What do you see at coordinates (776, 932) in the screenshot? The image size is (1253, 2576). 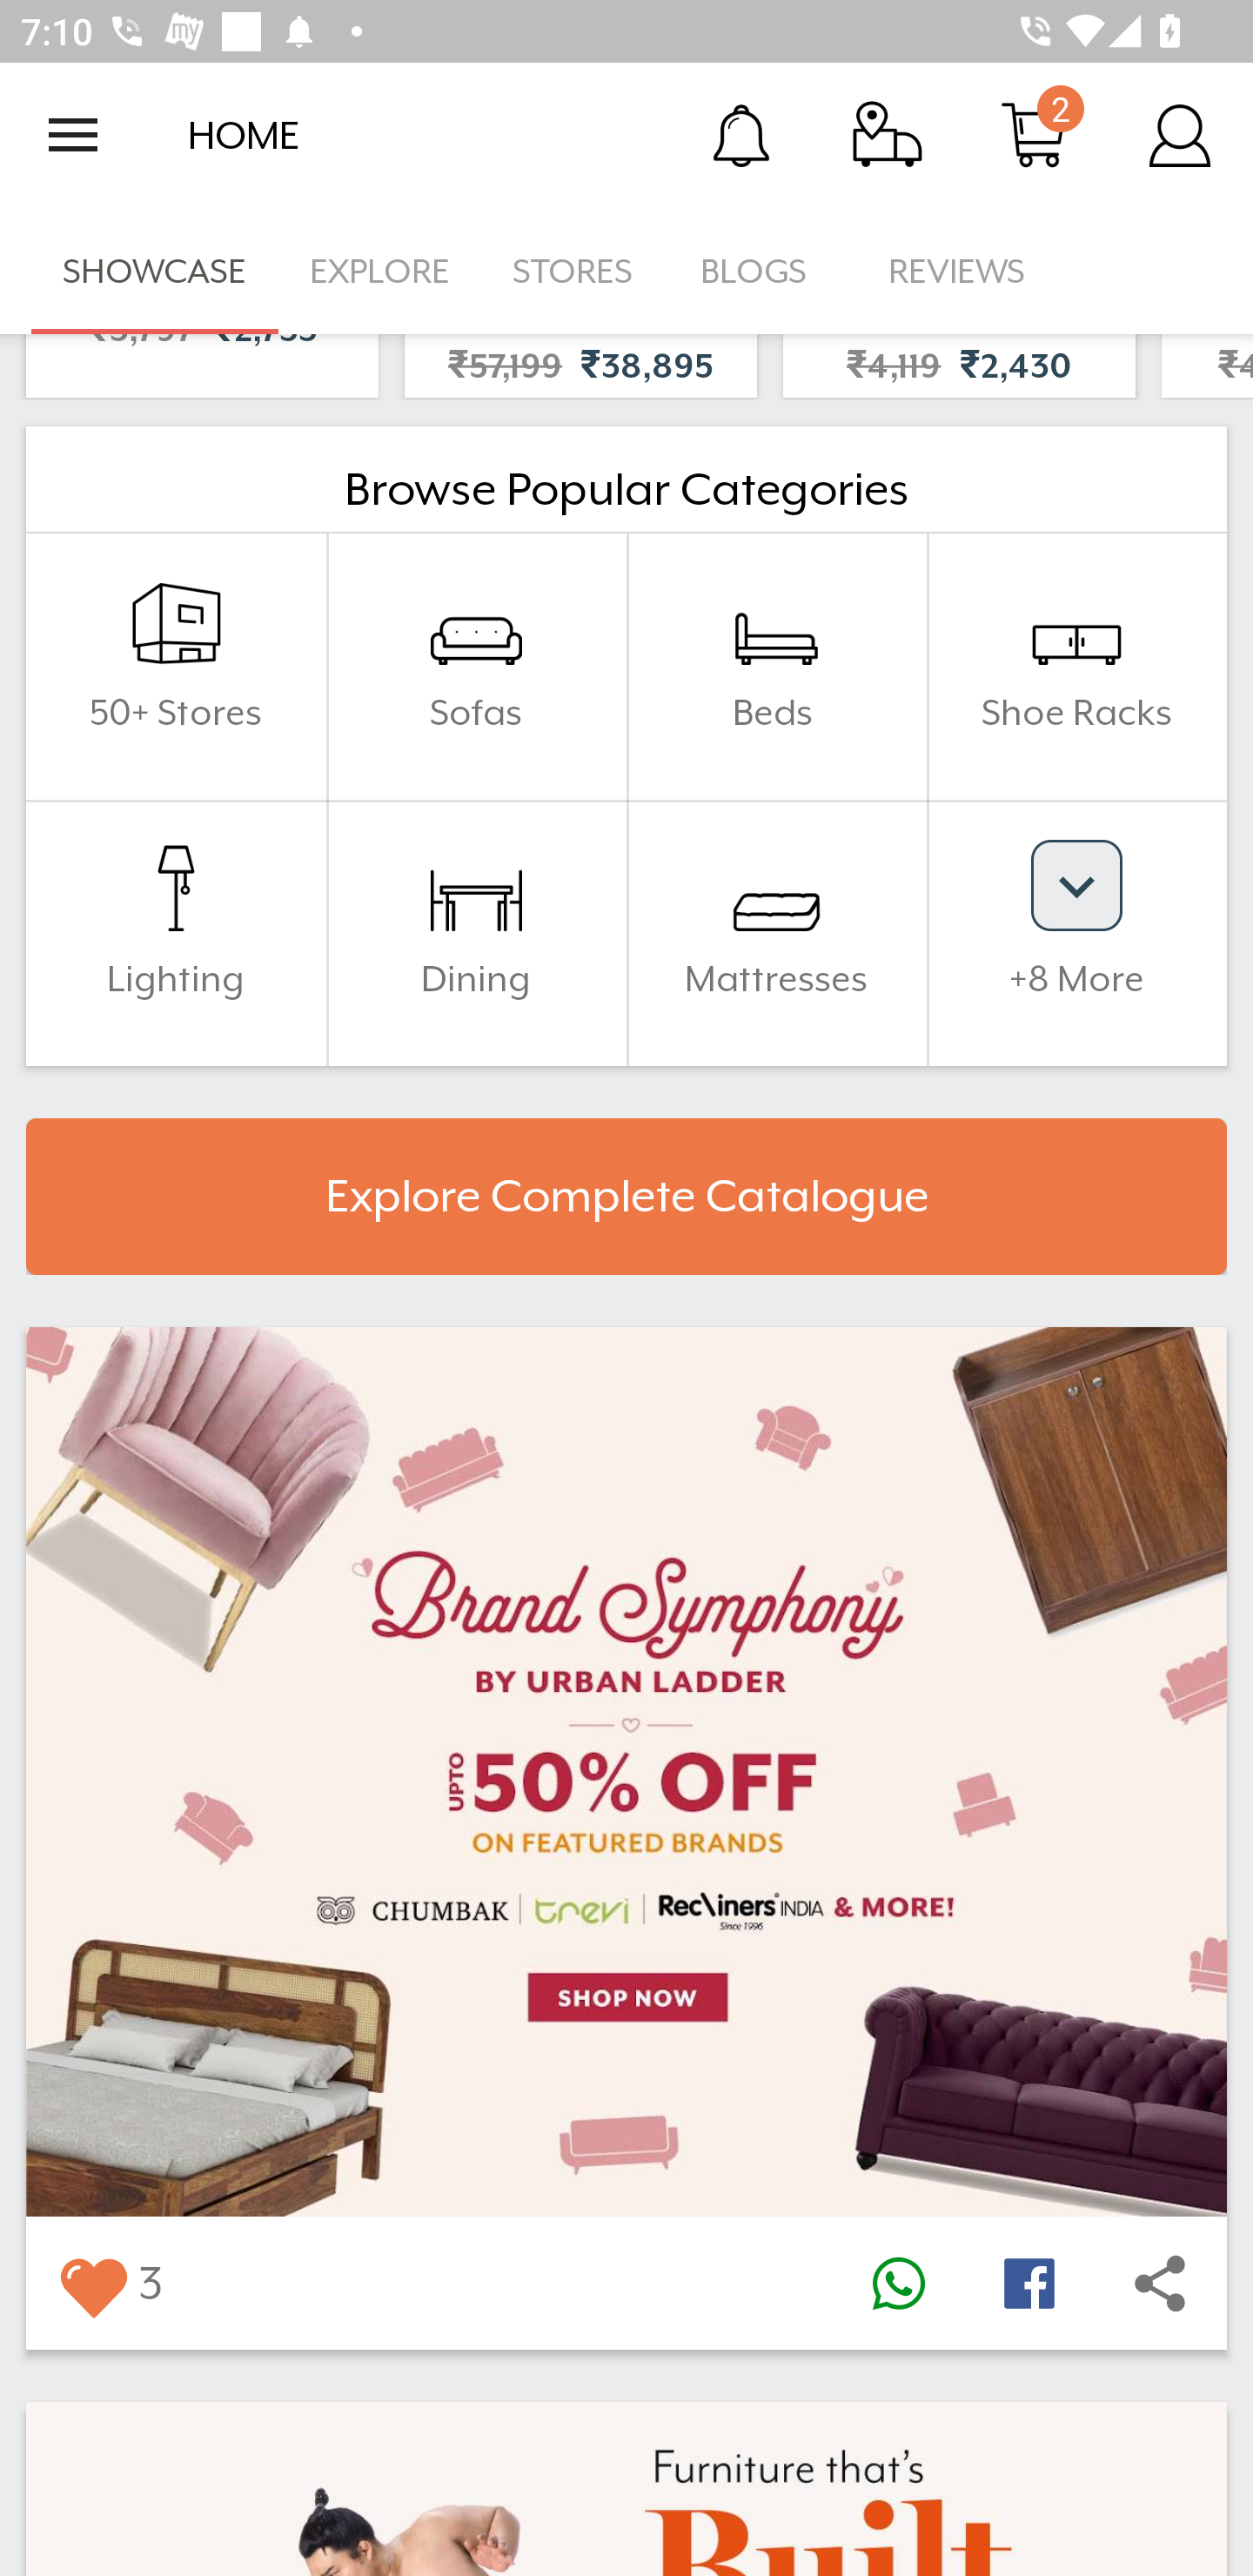 I see `Mattresses` at bounding box center [776, 932].